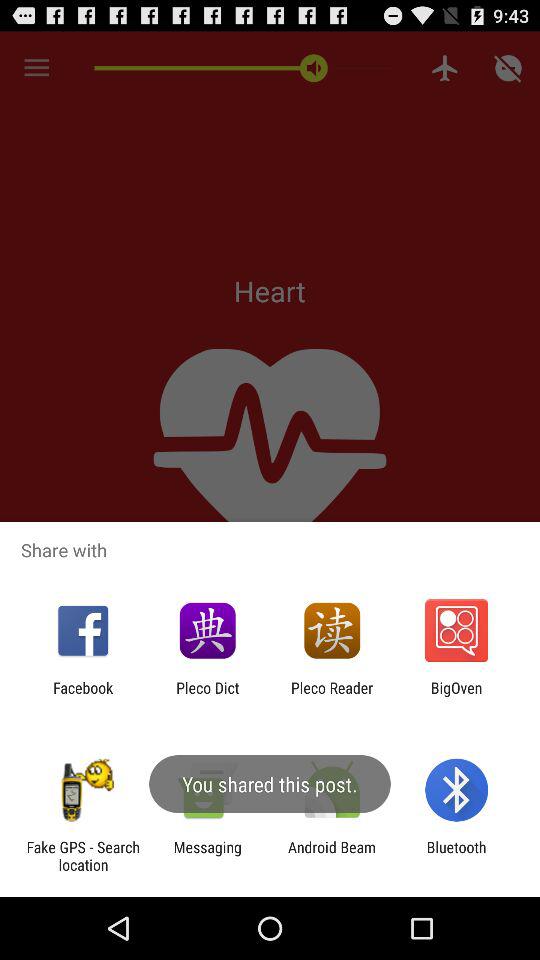 The height and width of the screenshot is (960, 540). What do you see at coordinates (332, 856) in the screenshot?
I see `launch android beam item` at bounding box center [332, 856].